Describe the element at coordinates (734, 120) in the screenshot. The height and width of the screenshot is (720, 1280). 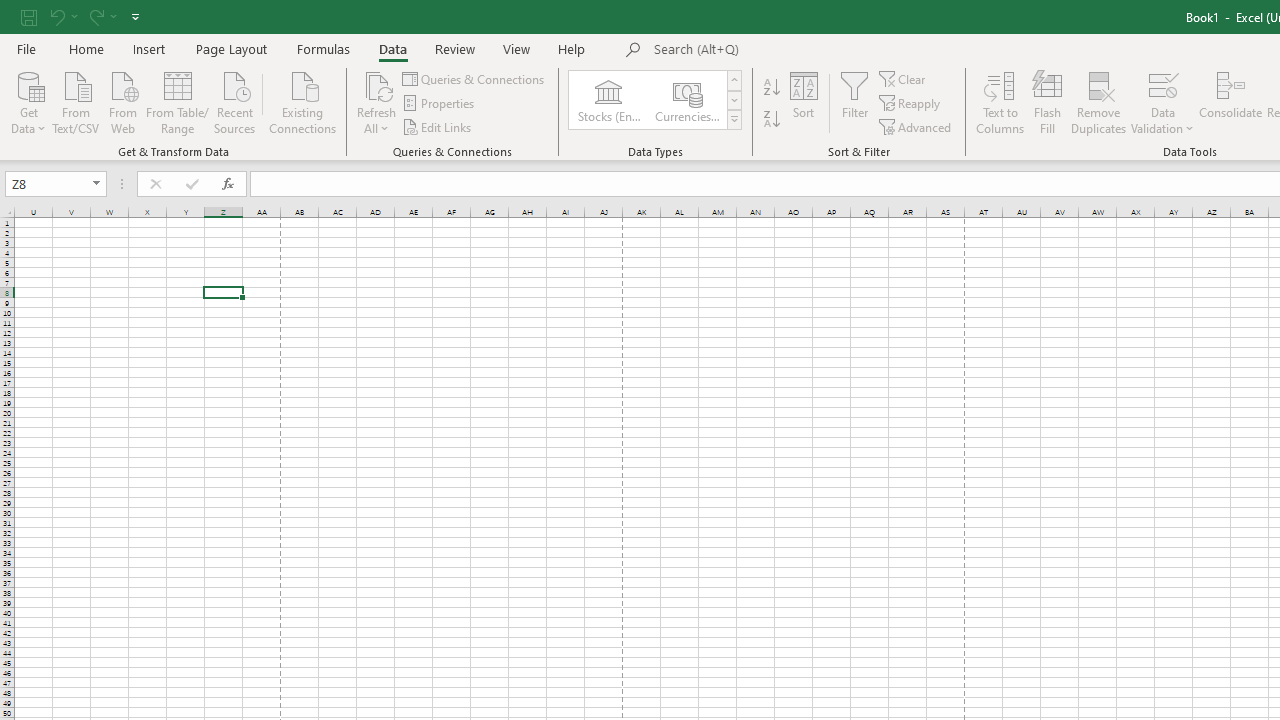
I see `Data Types` at that location.